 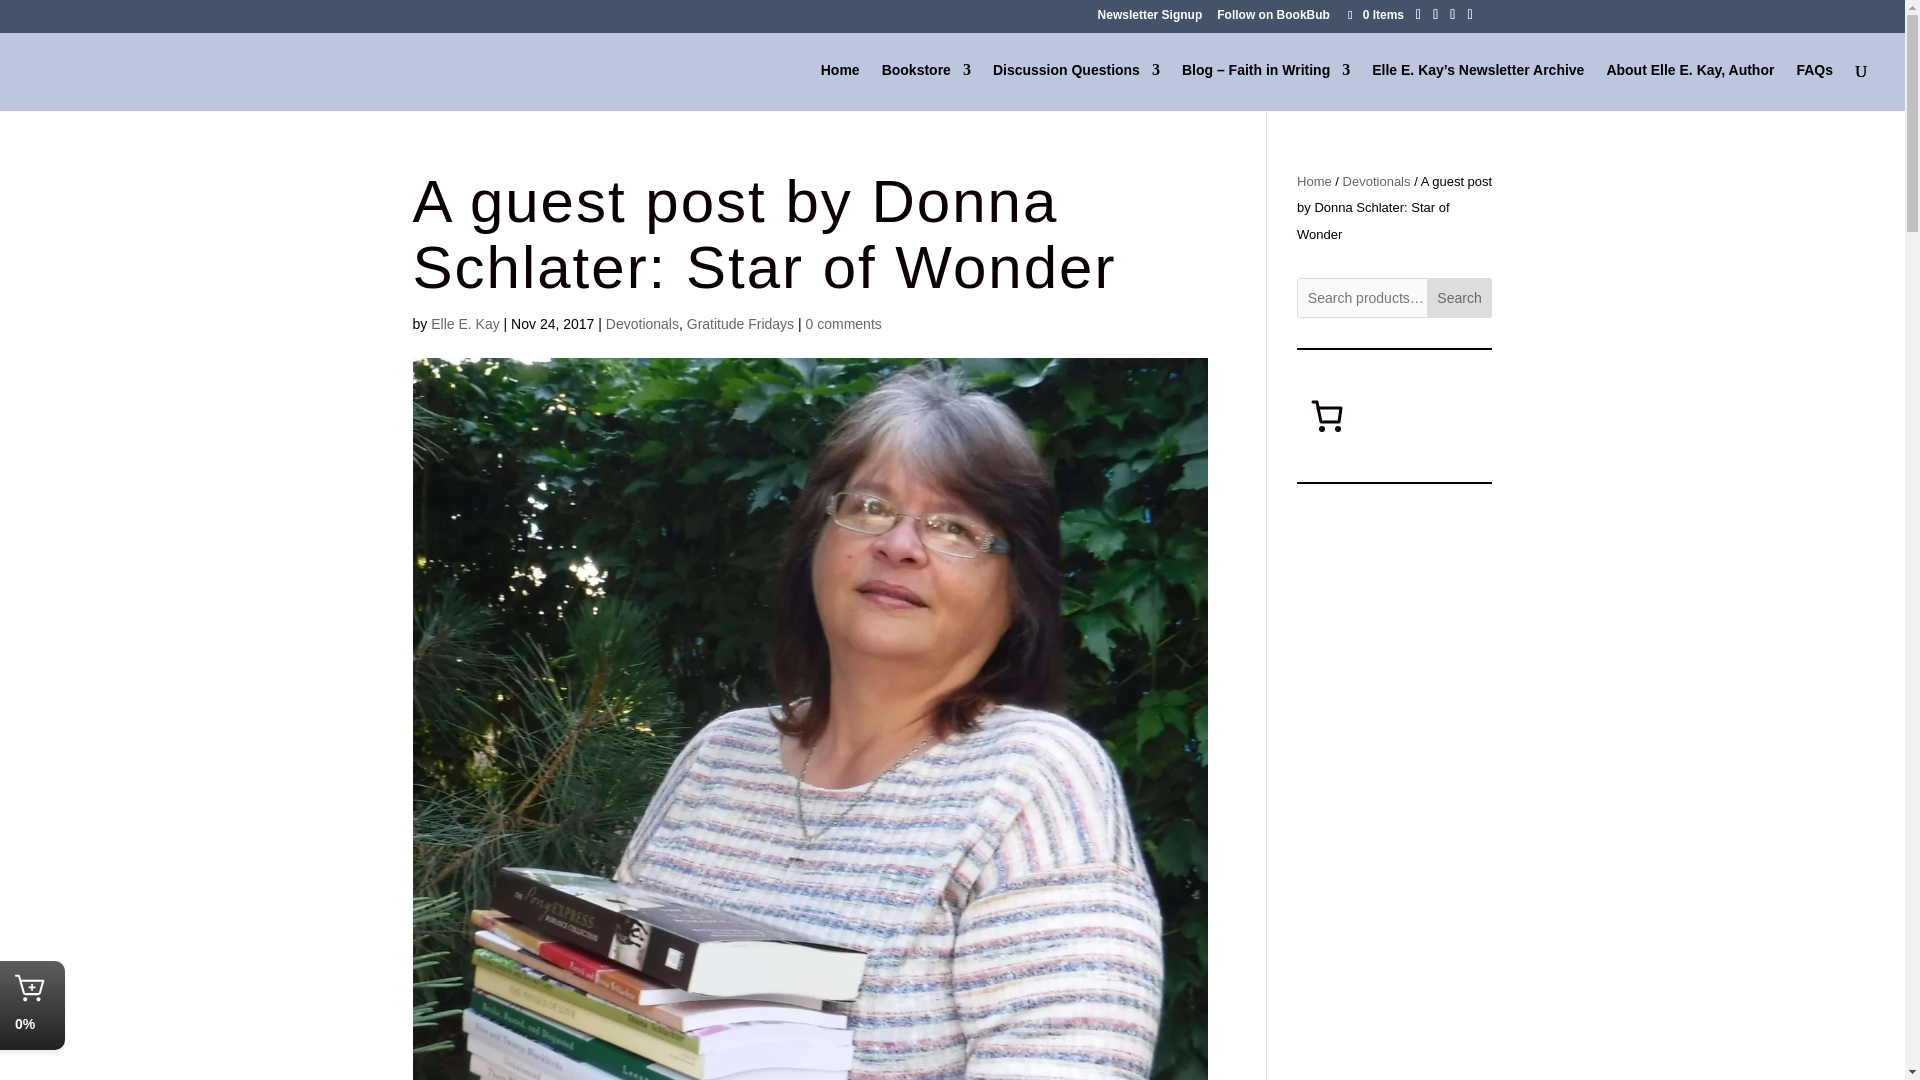 What do you see at coordinates (926, 86) in the screenshot?
I see `Bookstore` at bounding box center [926, 86].